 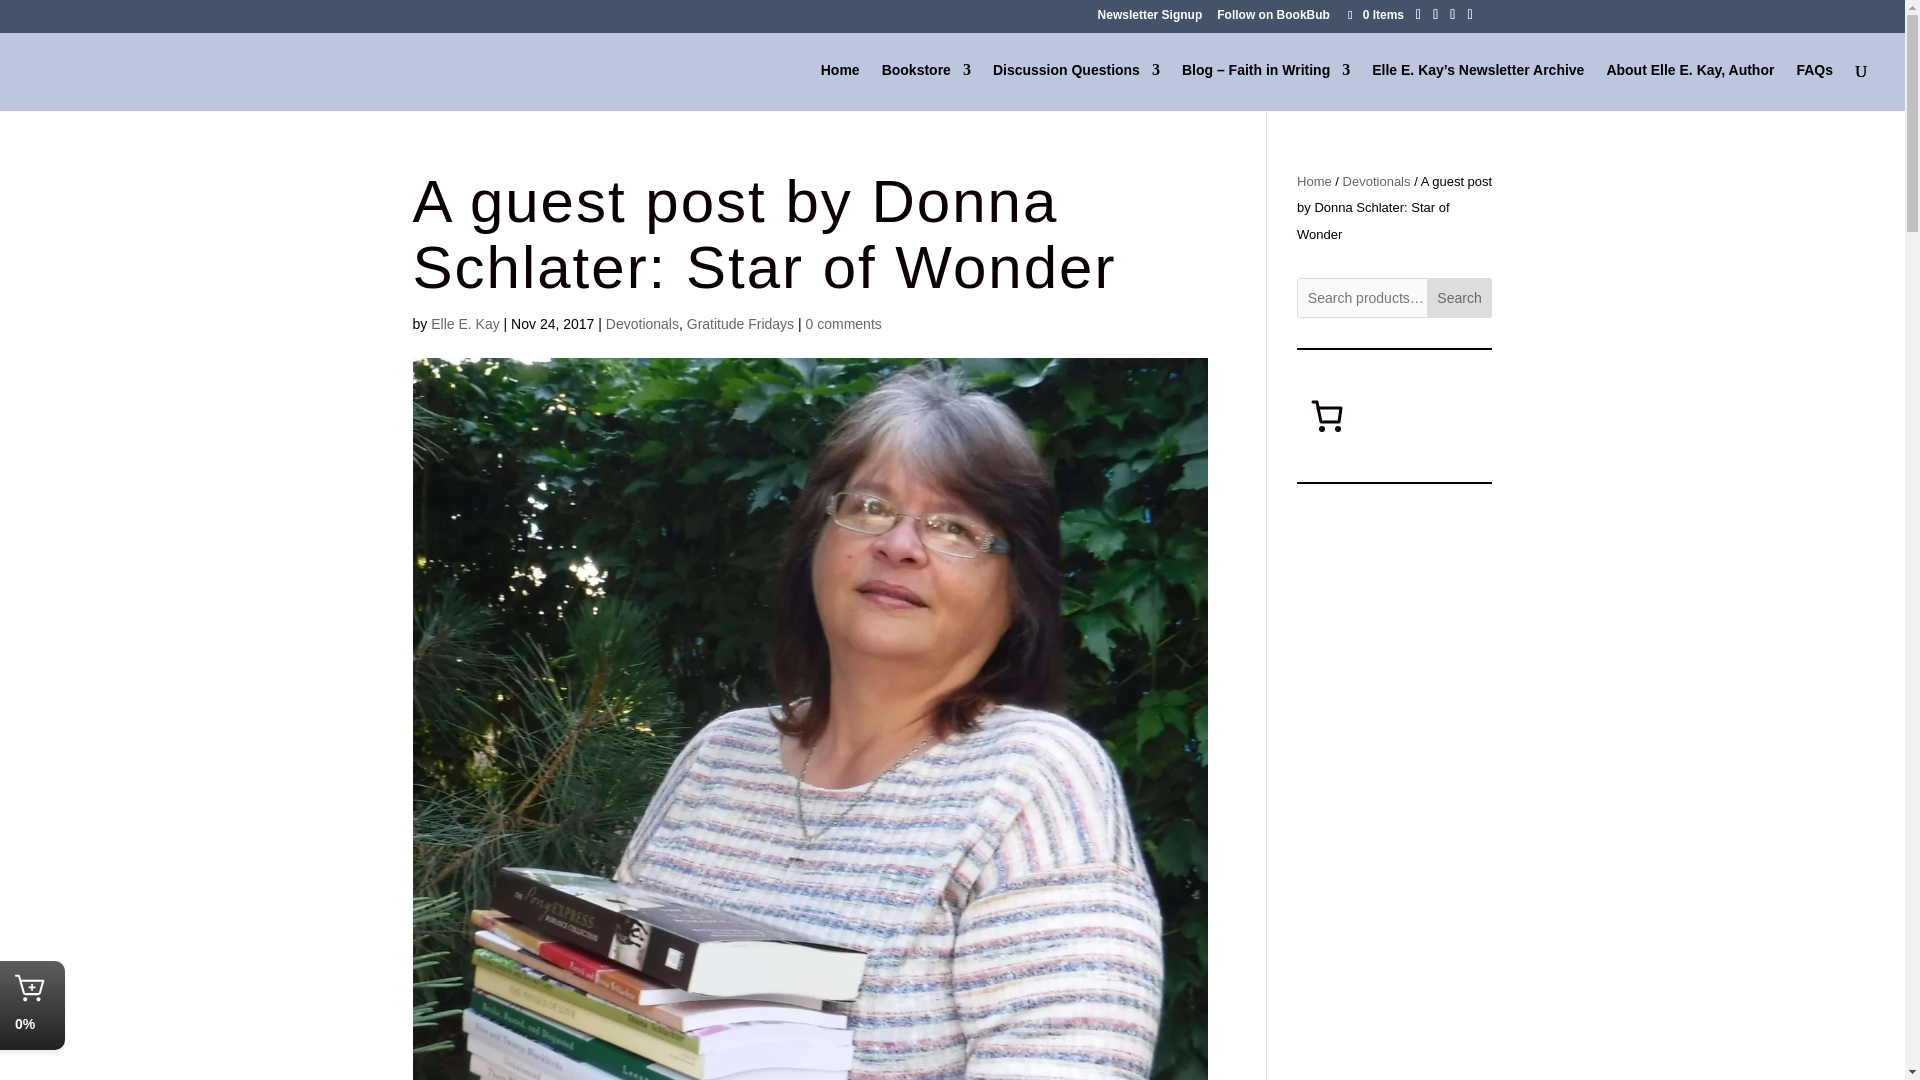 What do you see at coordinates (926, 86) in the screenshot?
I see `Bookstore` at bounding box center [926, 86].